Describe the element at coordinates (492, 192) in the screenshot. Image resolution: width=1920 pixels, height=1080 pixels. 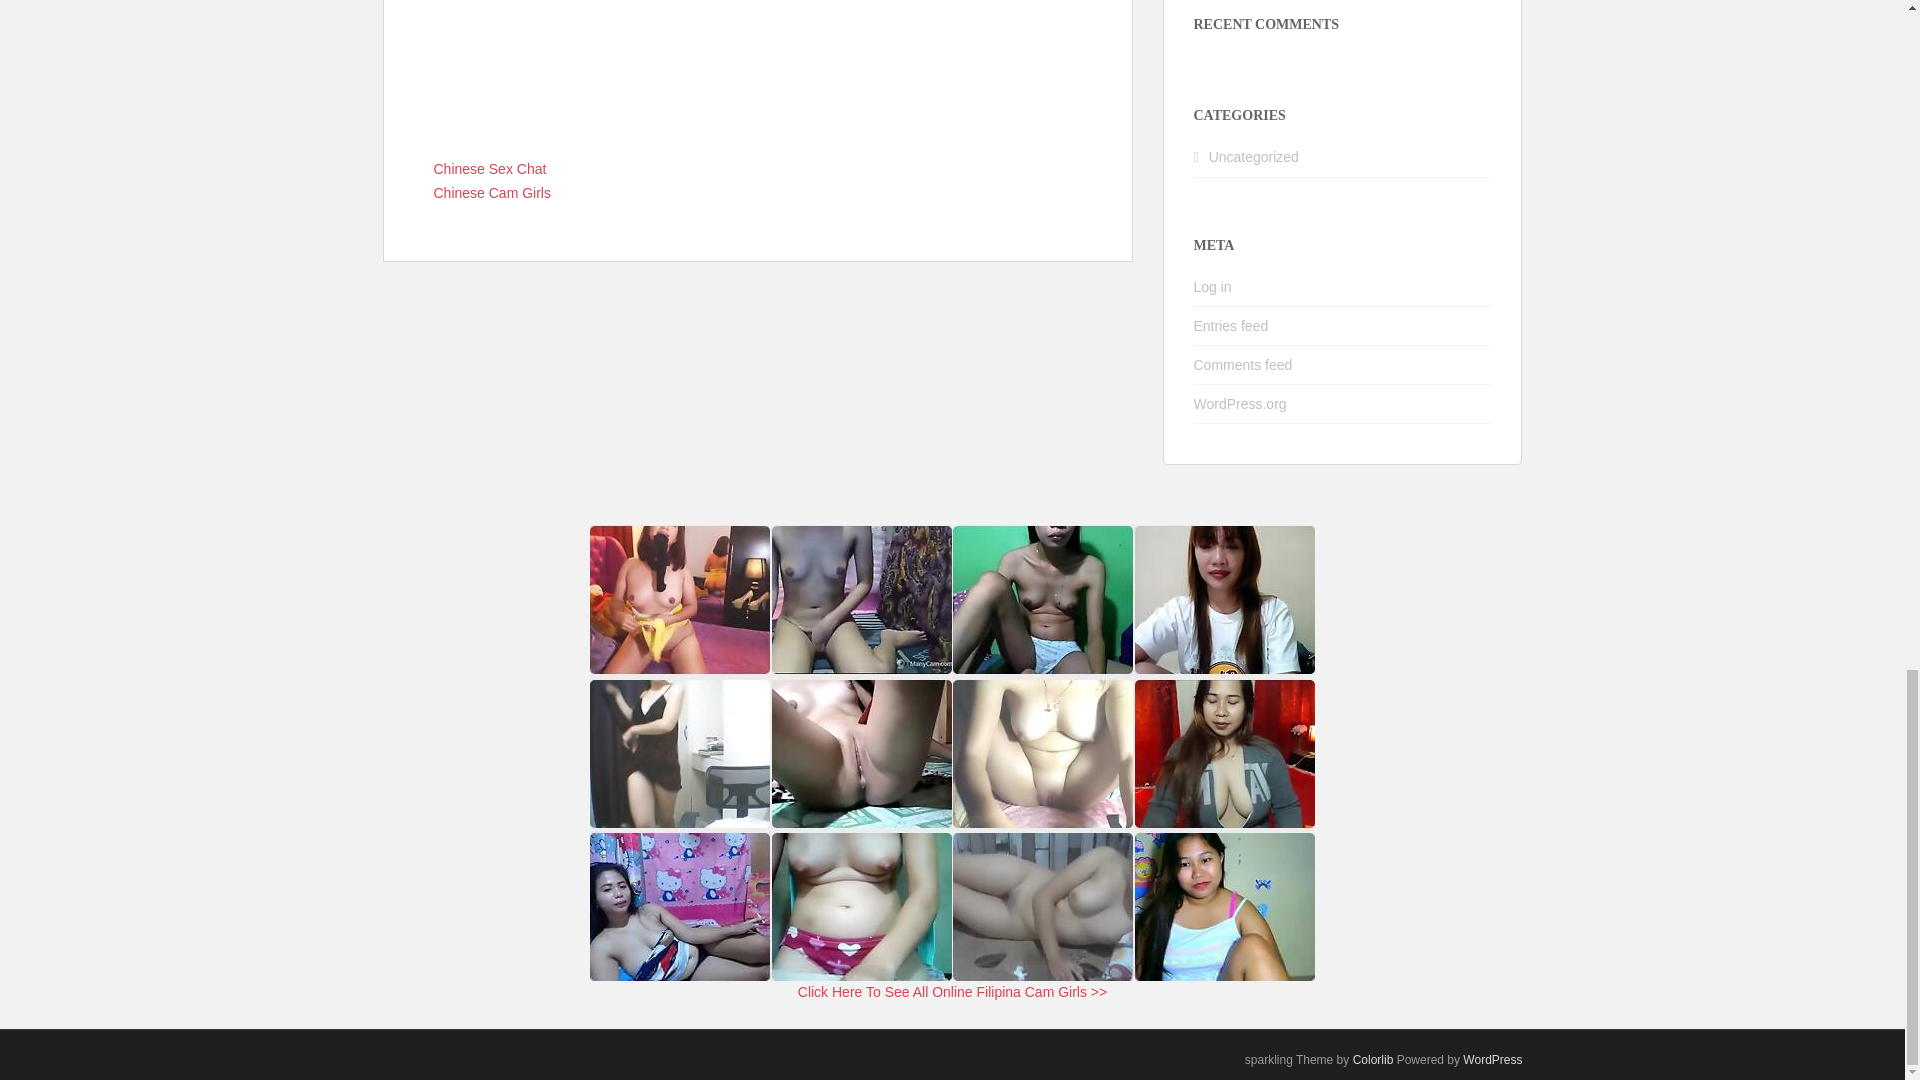
I see `Chinese Cam Girls` at that location.